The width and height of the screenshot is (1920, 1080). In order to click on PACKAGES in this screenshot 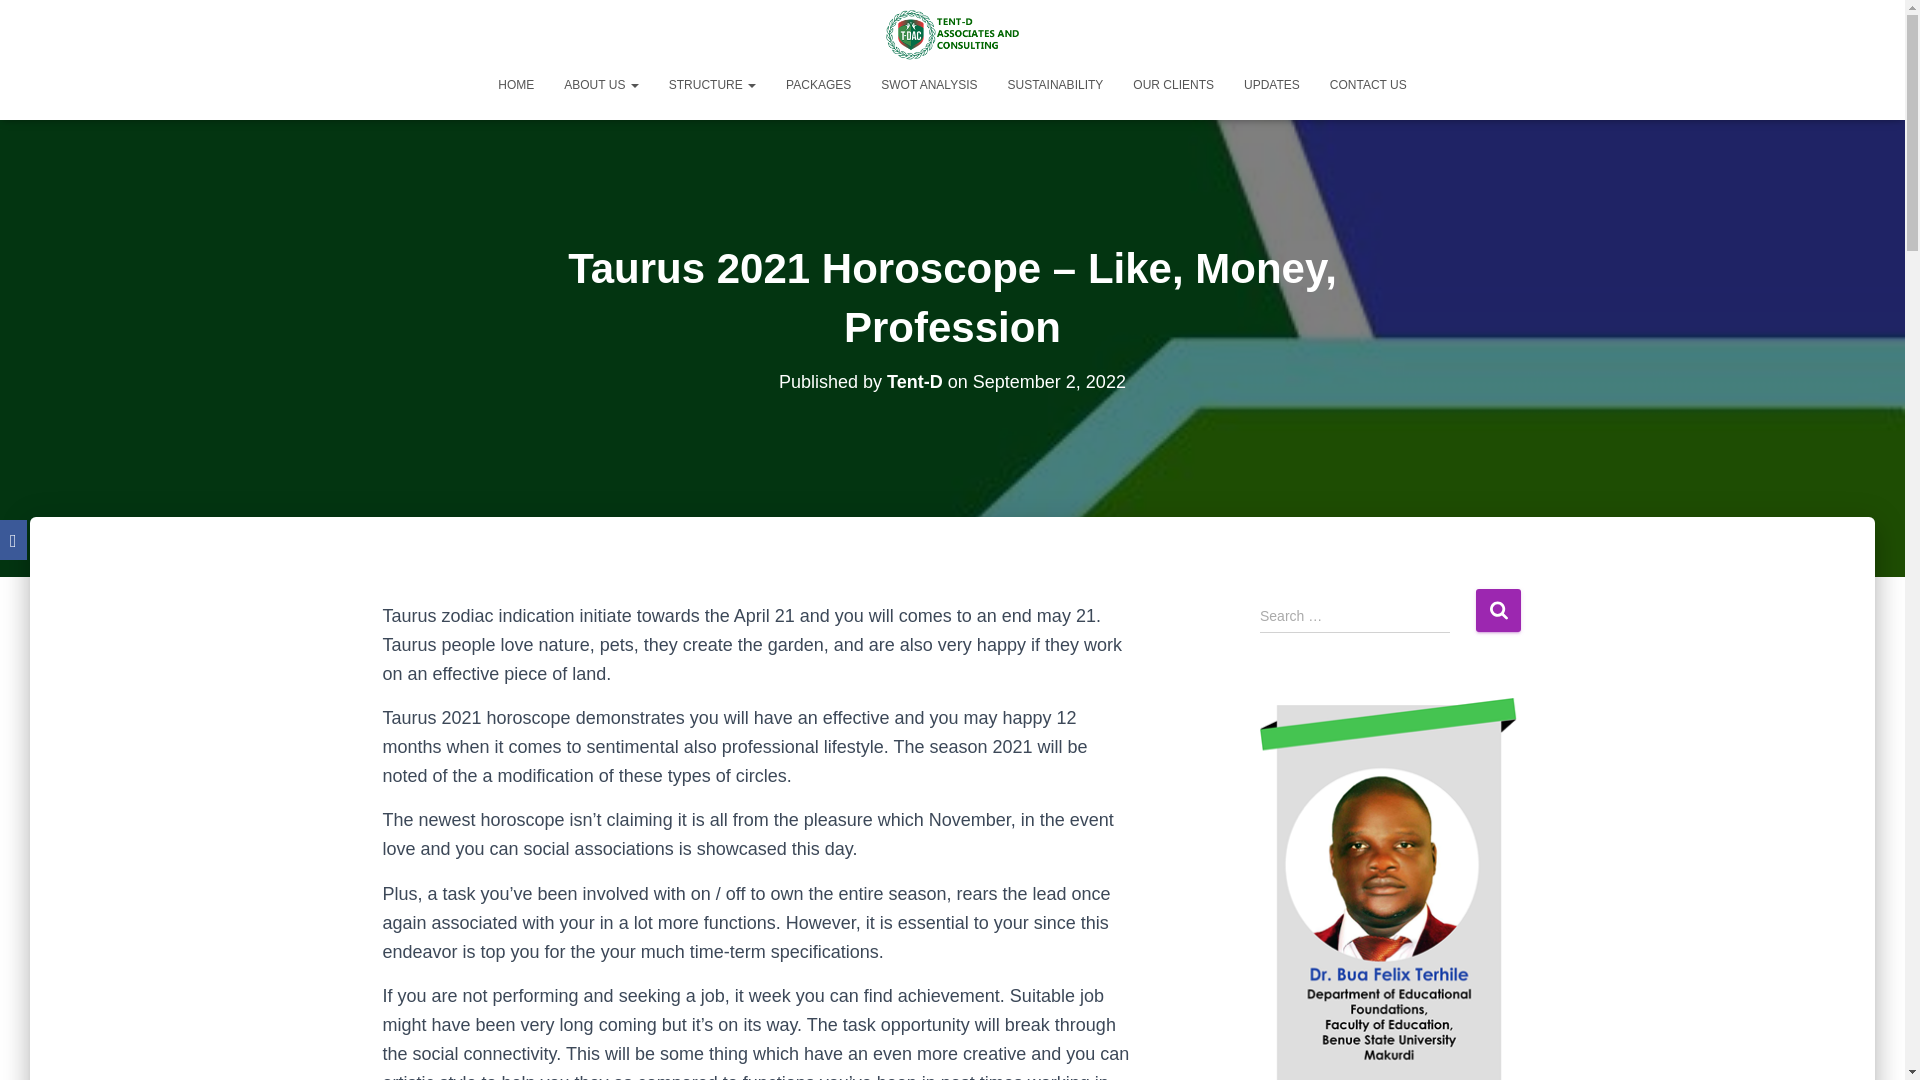, I will do `click(818, 85)`.